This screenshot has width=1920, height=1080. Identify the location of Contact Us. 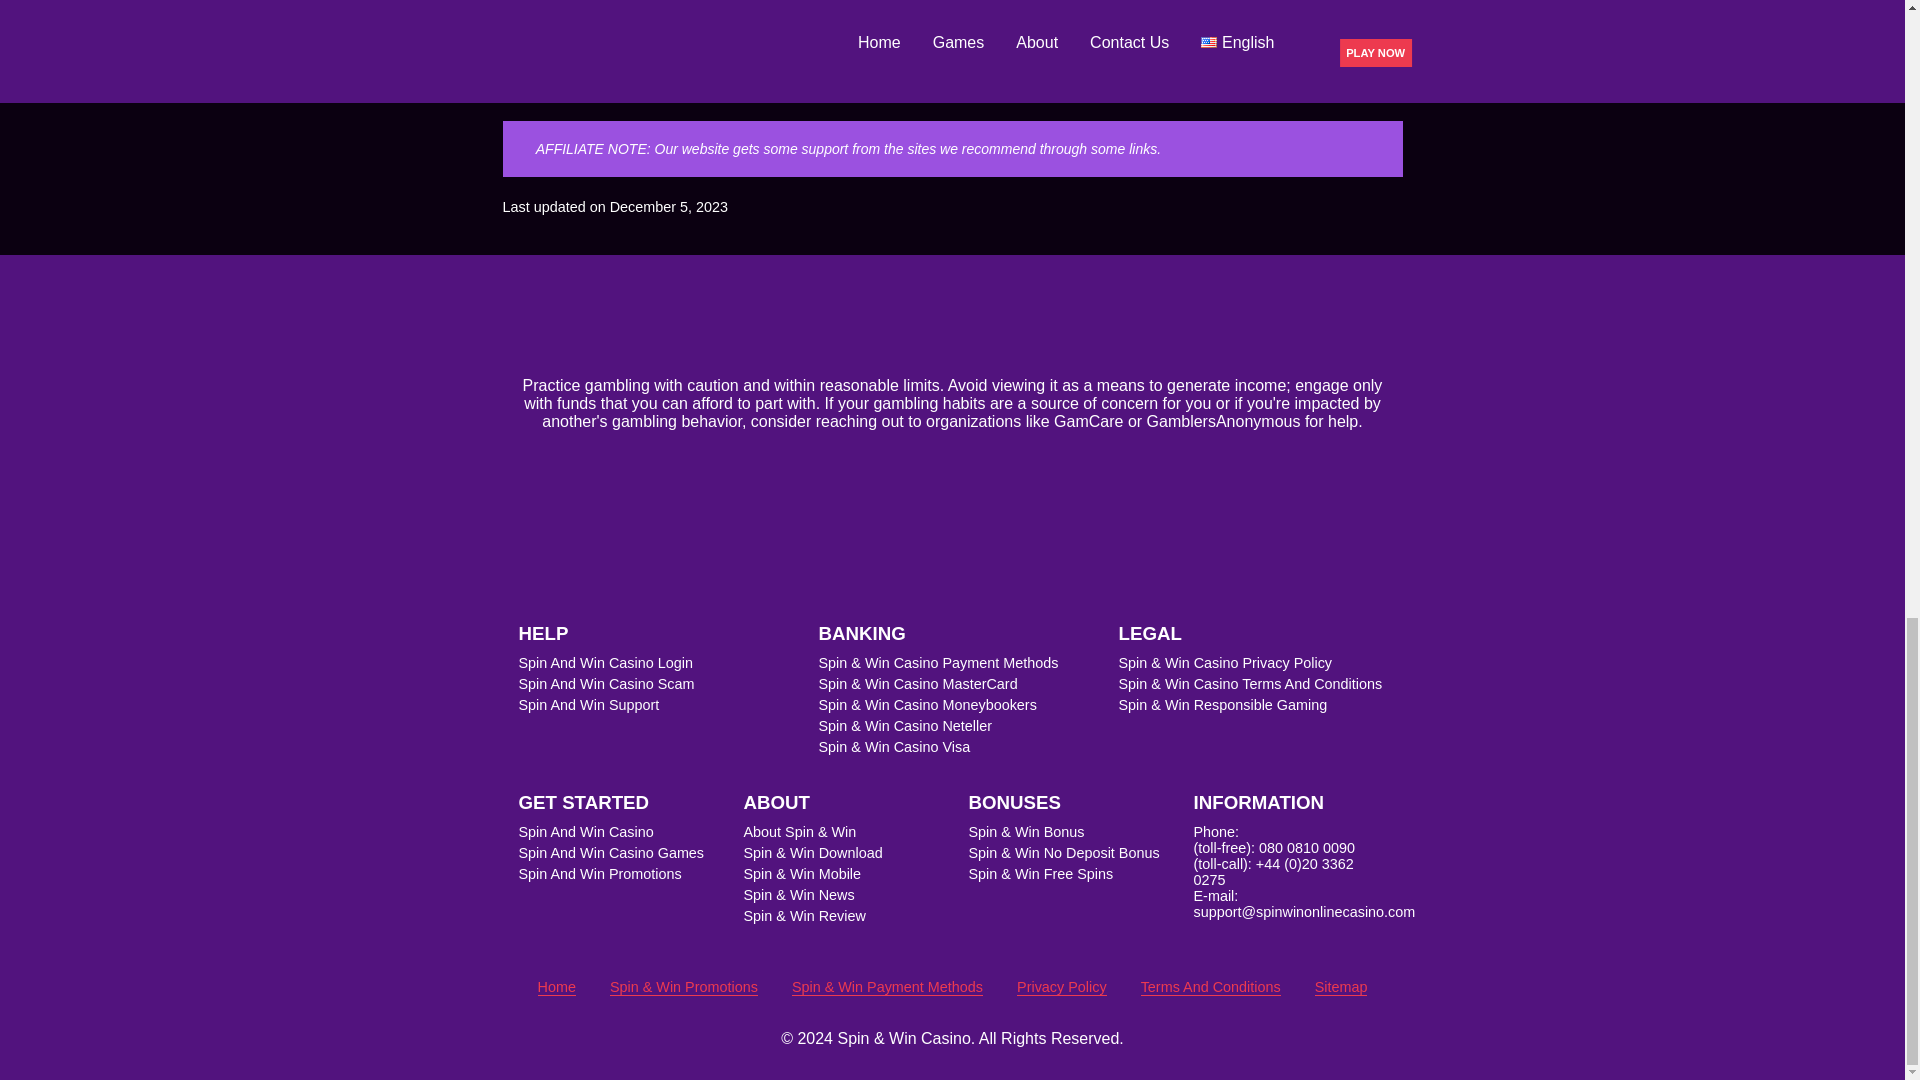
(1278, 17).